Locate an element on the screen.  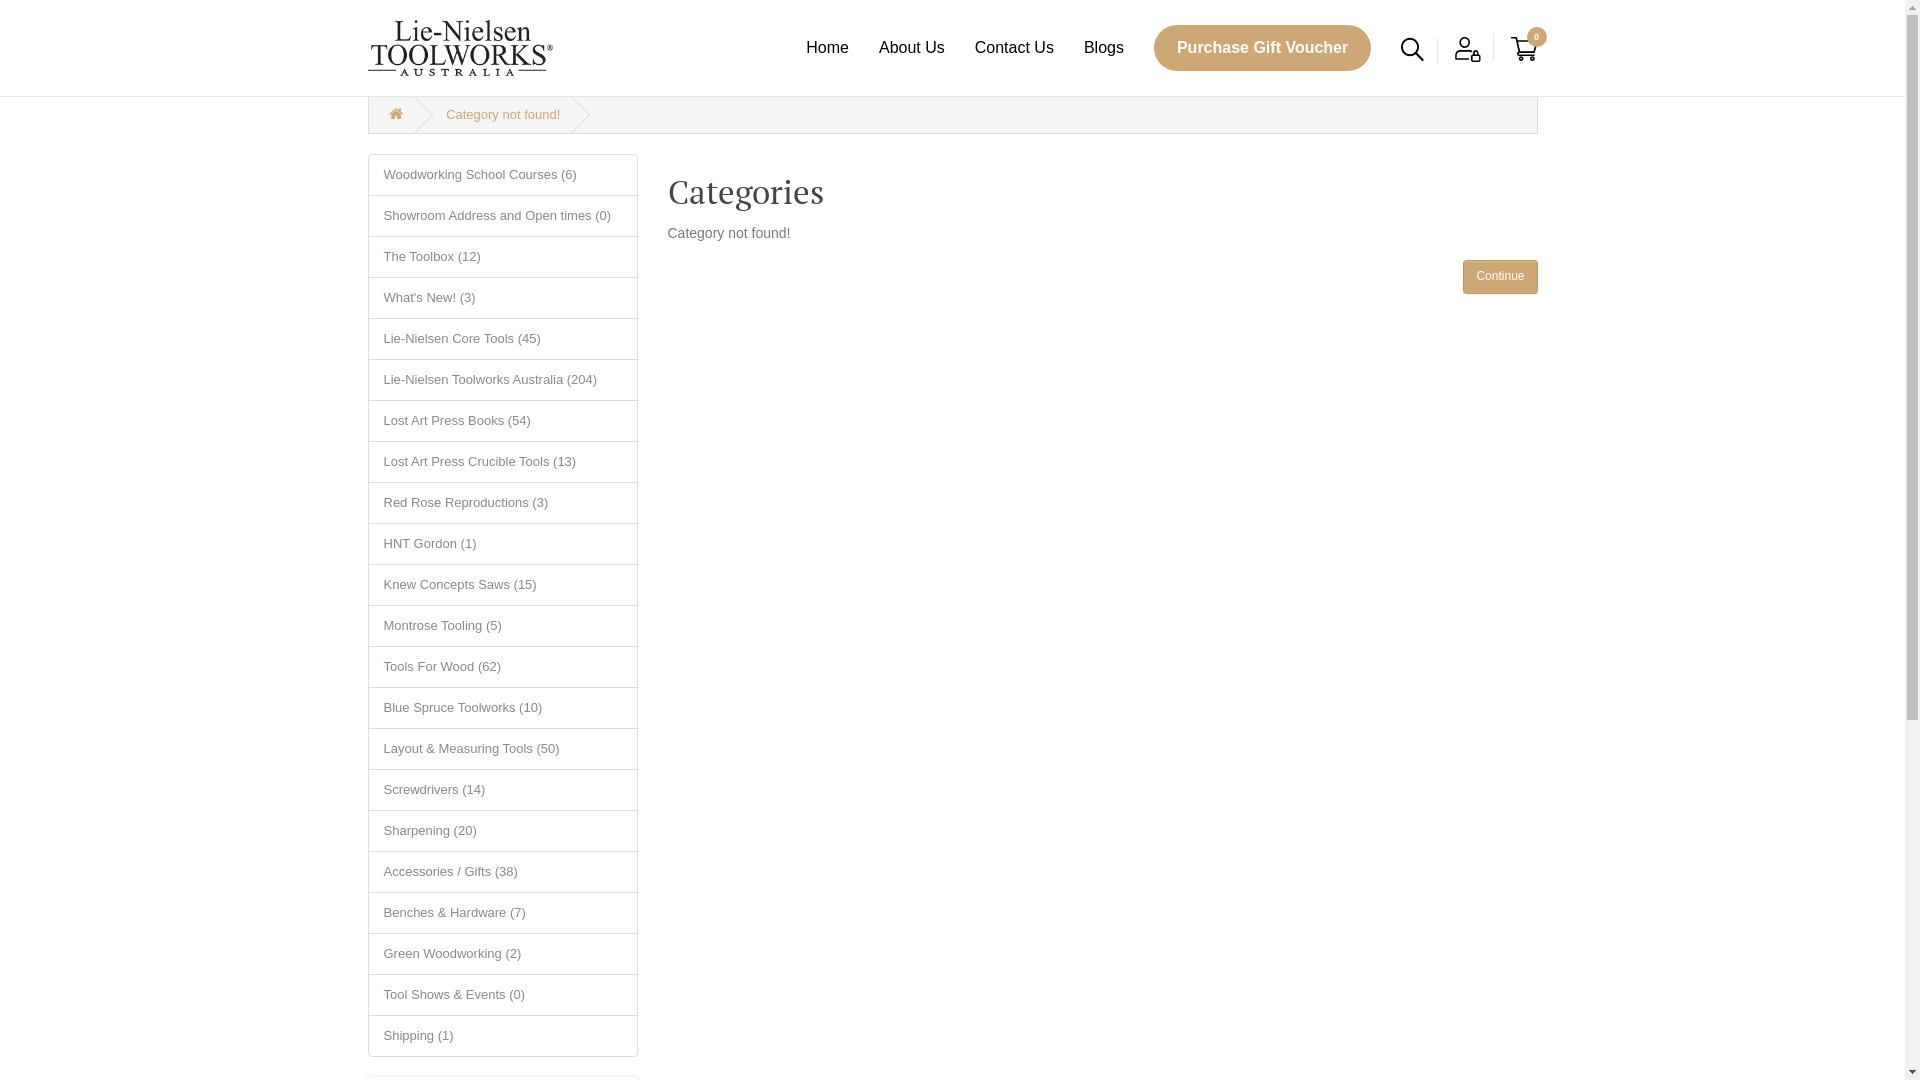
Woodworking School Courses (6) is located at coordinates (503, 175).